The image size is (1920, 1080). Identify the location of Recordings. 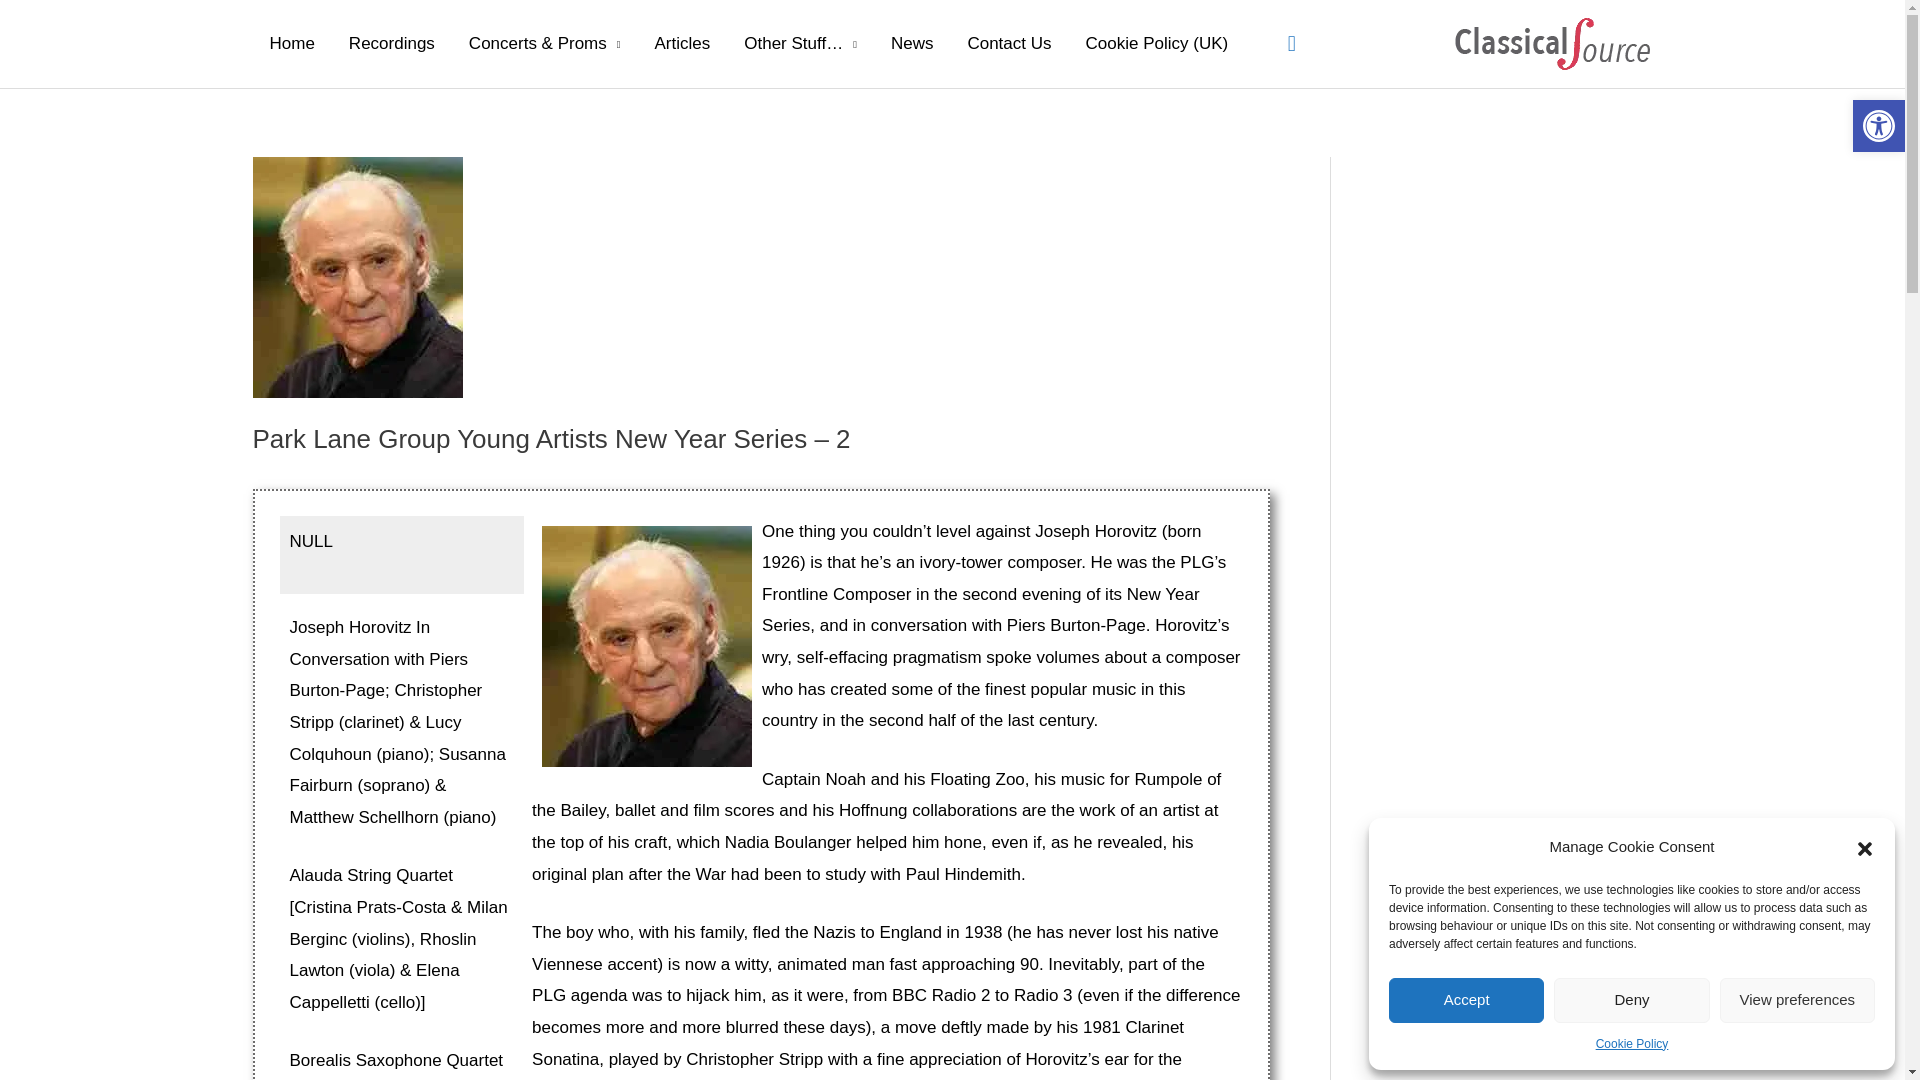
(392, 44).